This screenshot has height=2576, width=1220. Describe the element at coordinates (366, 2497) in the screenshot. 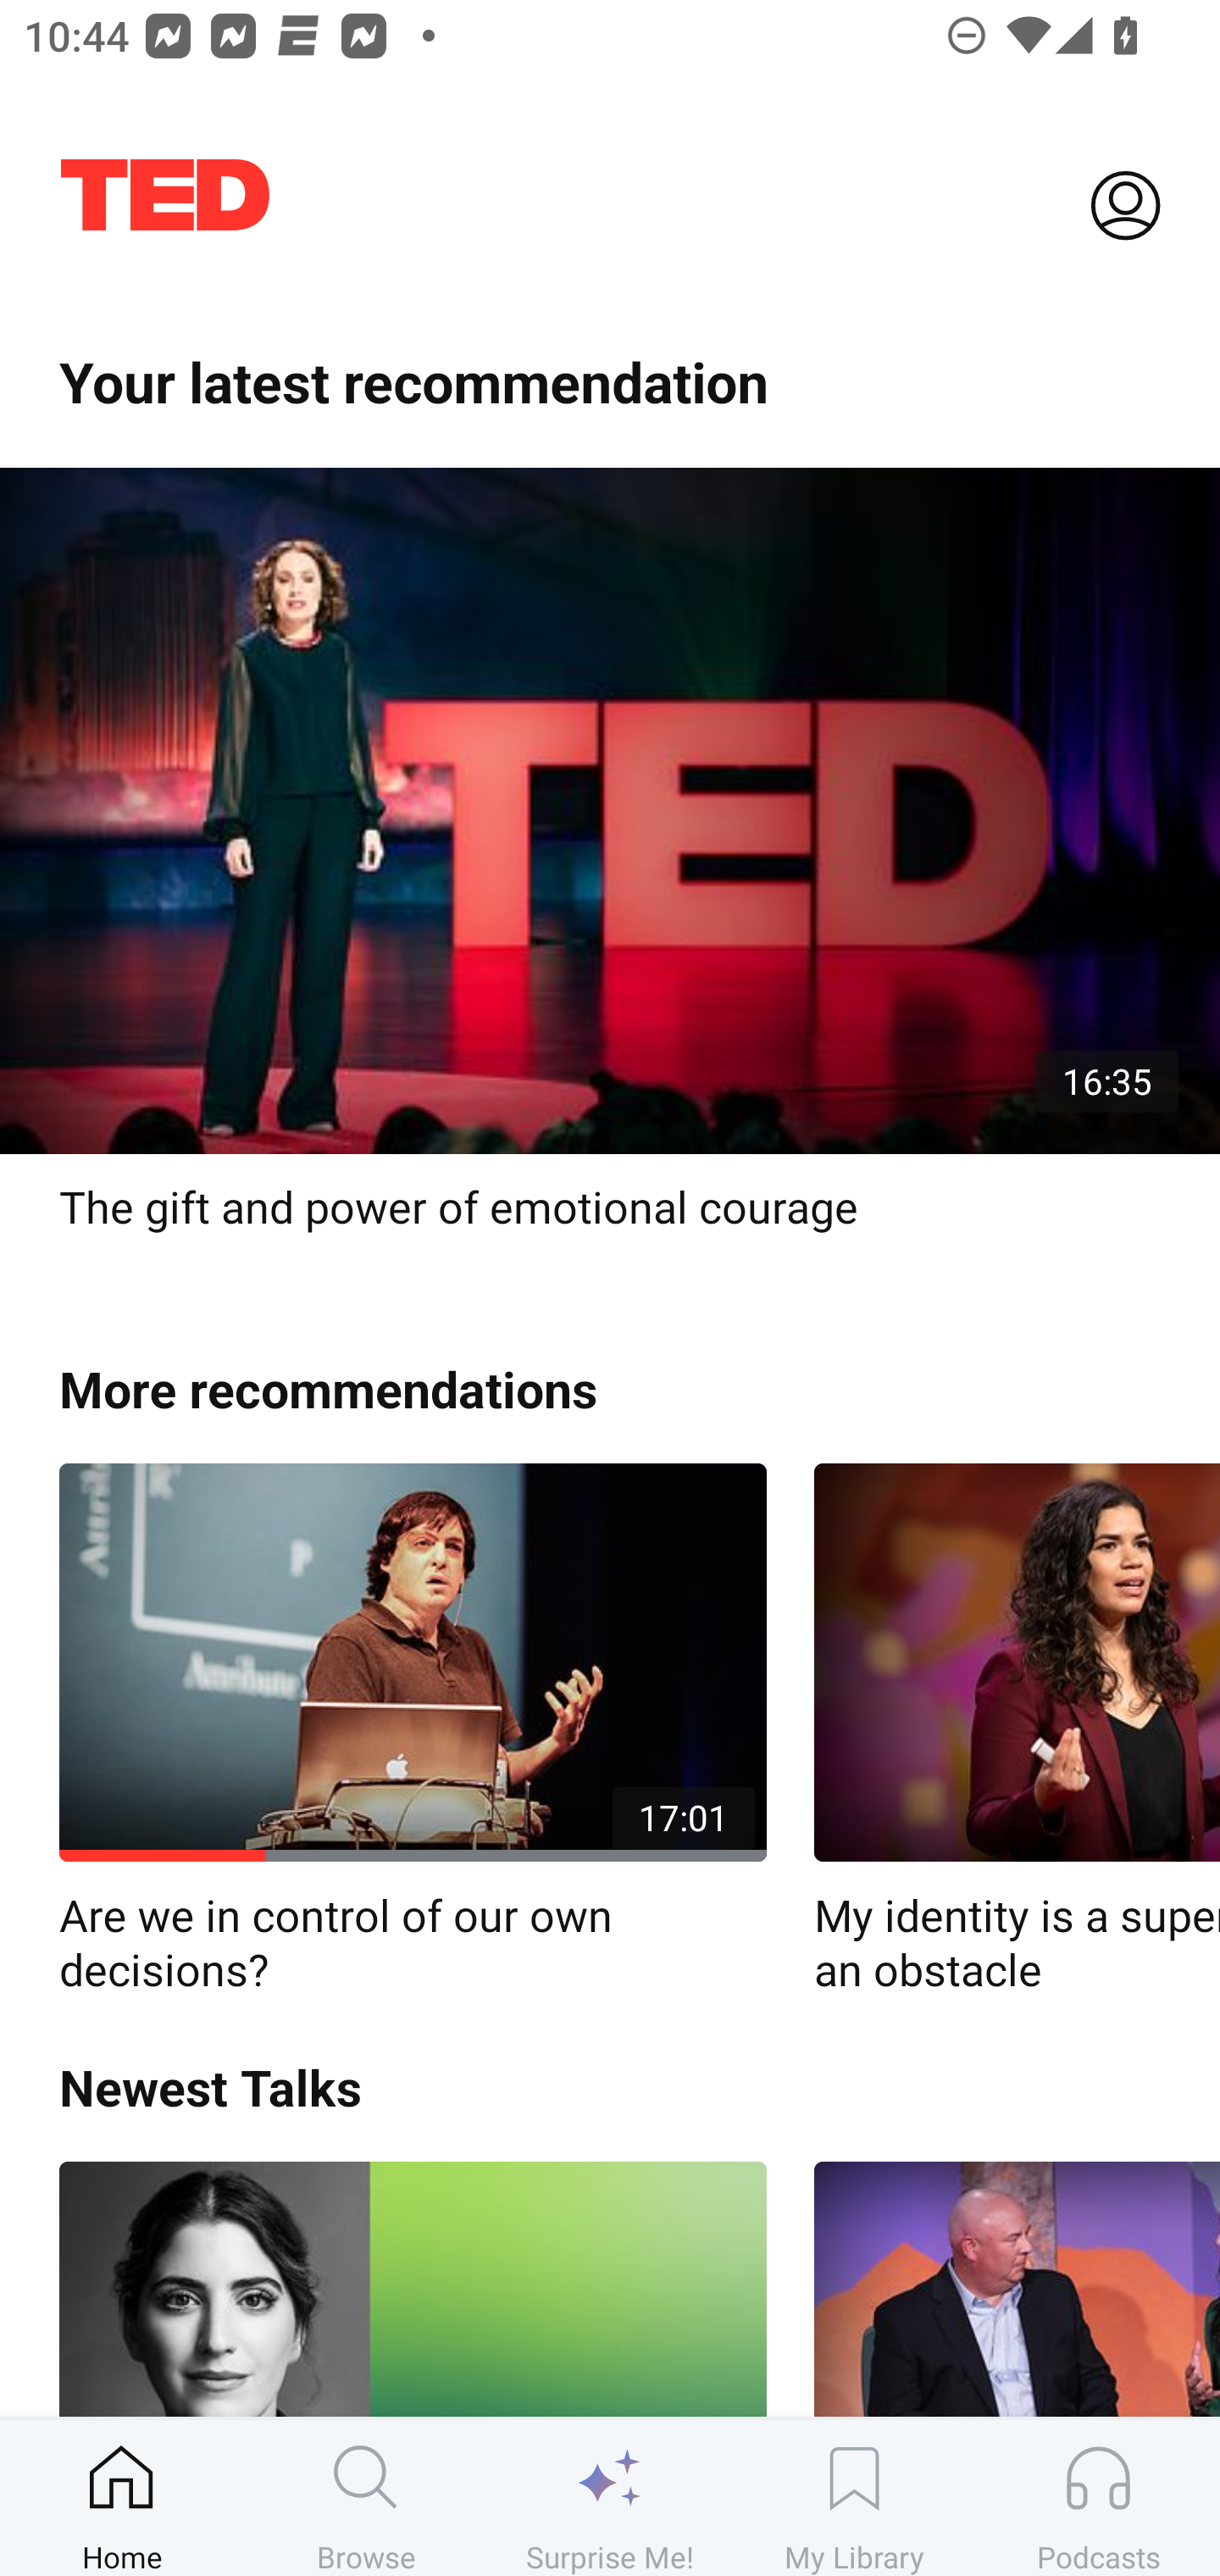

I see `Browse` at that location.